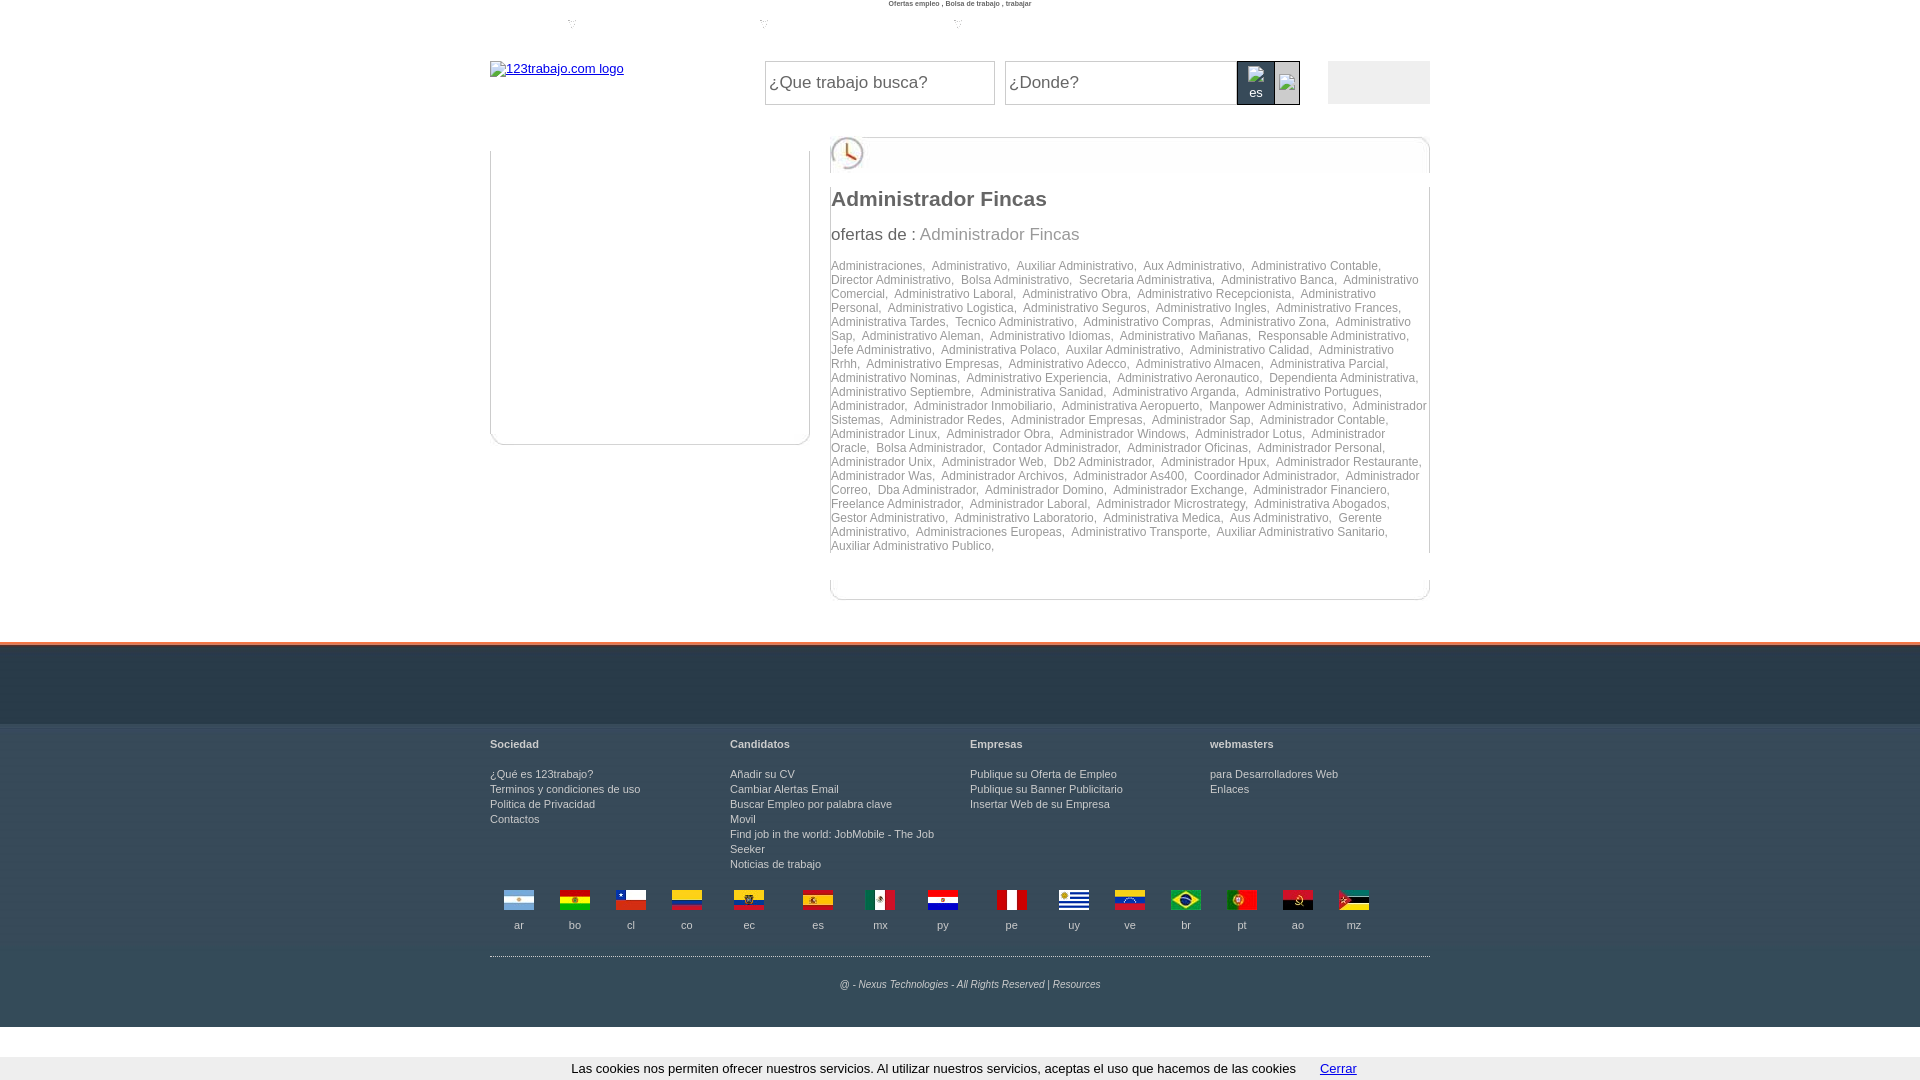 This screenshot has height=1080, width=1920. What do you see at coordinates (749, 925) in the screenshot?
I see `ec` at bounding box center [749, 925].